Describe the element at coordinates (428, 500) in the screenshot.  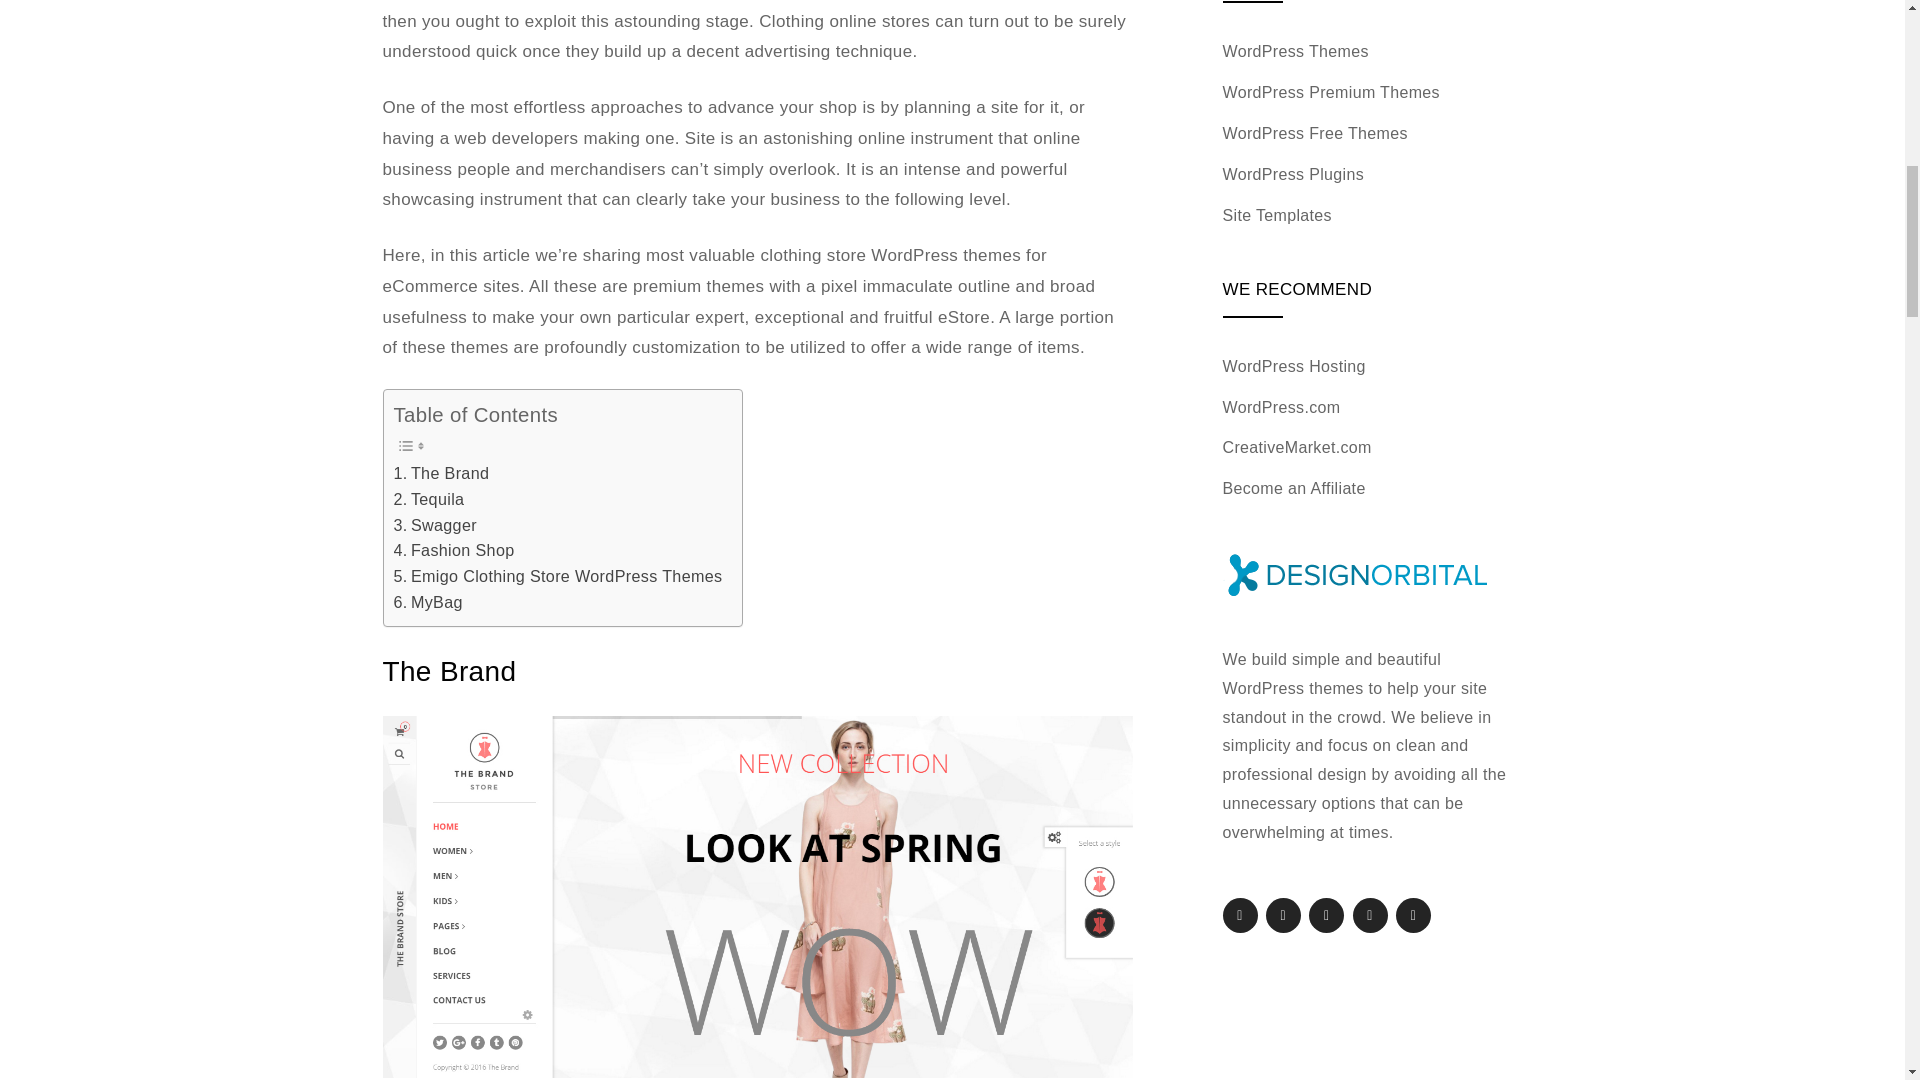
I see `Tequila` at that location.